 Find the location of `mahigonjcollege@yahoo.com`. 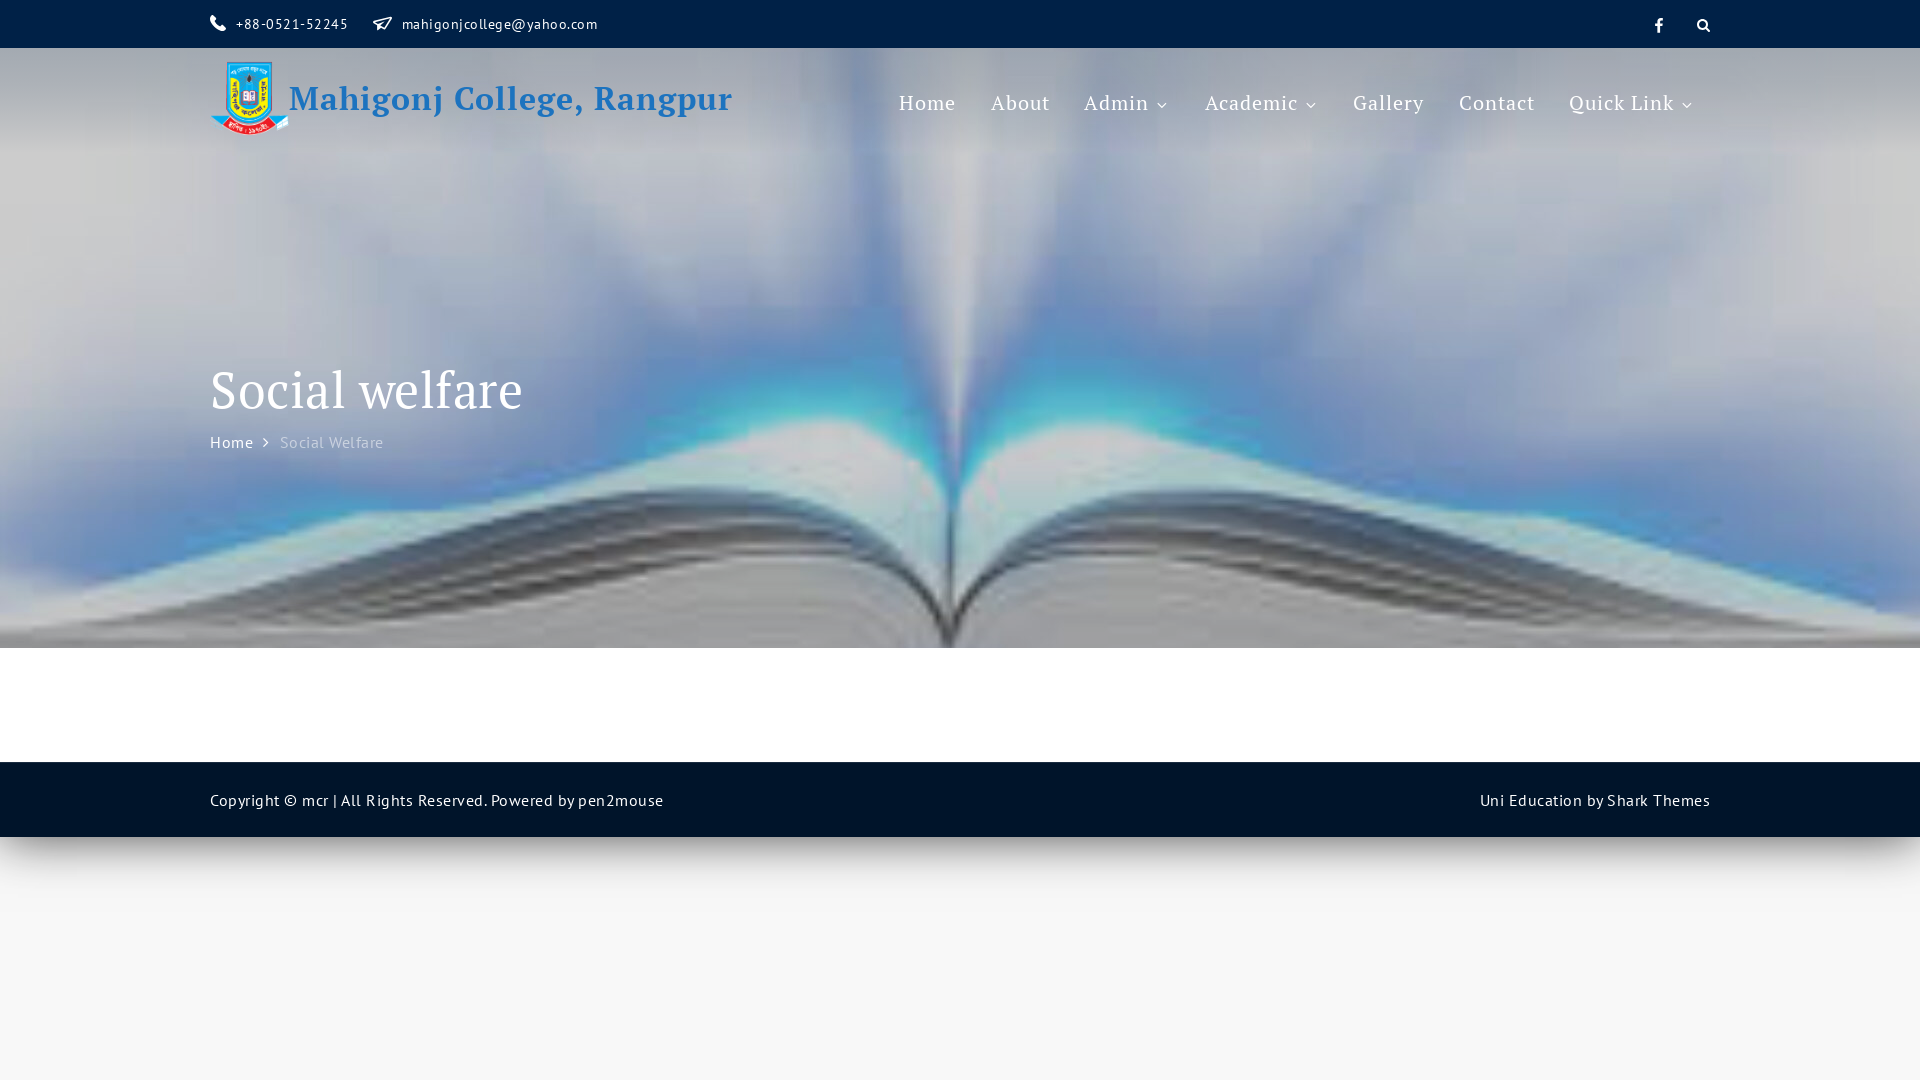

mahigonjcollege@yahoo.com is located at coordinates (484, 24).